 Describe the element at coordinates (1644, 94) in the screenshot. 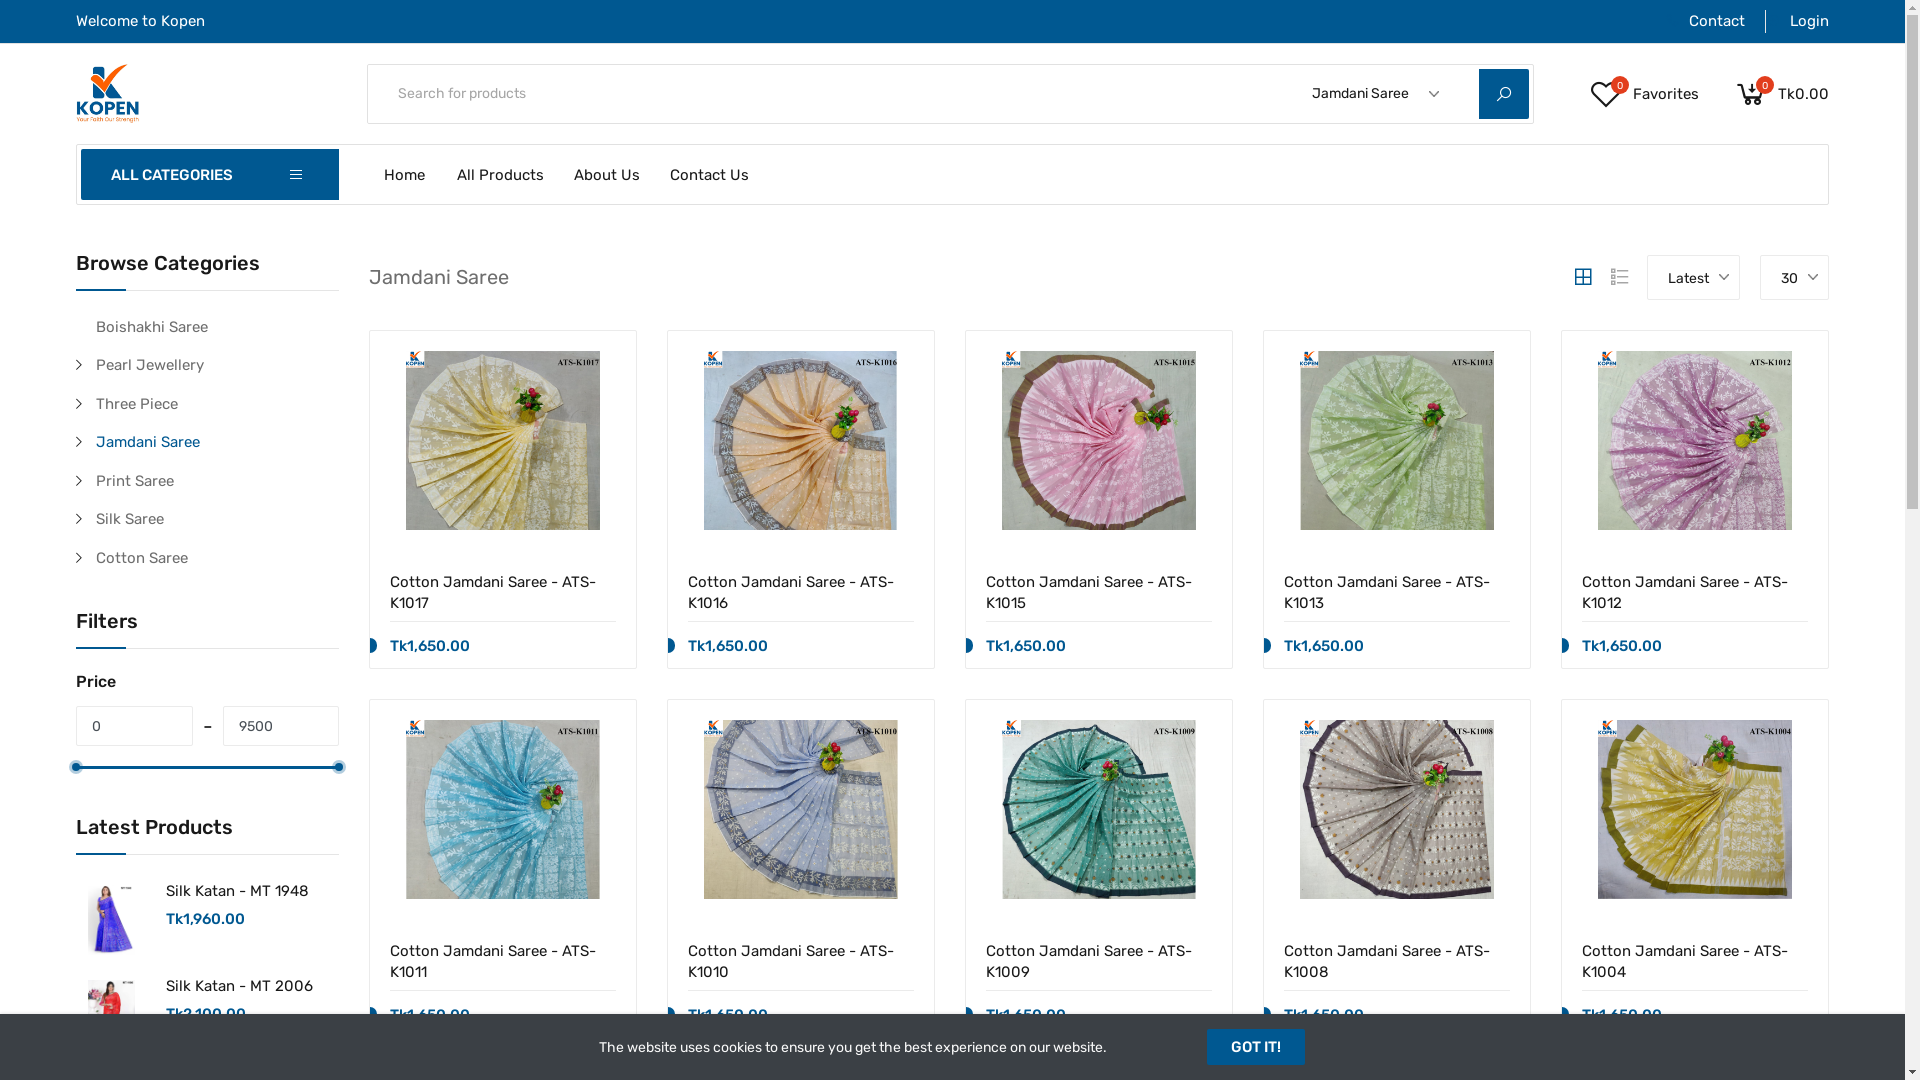

I see `0
Favorites` at that location.